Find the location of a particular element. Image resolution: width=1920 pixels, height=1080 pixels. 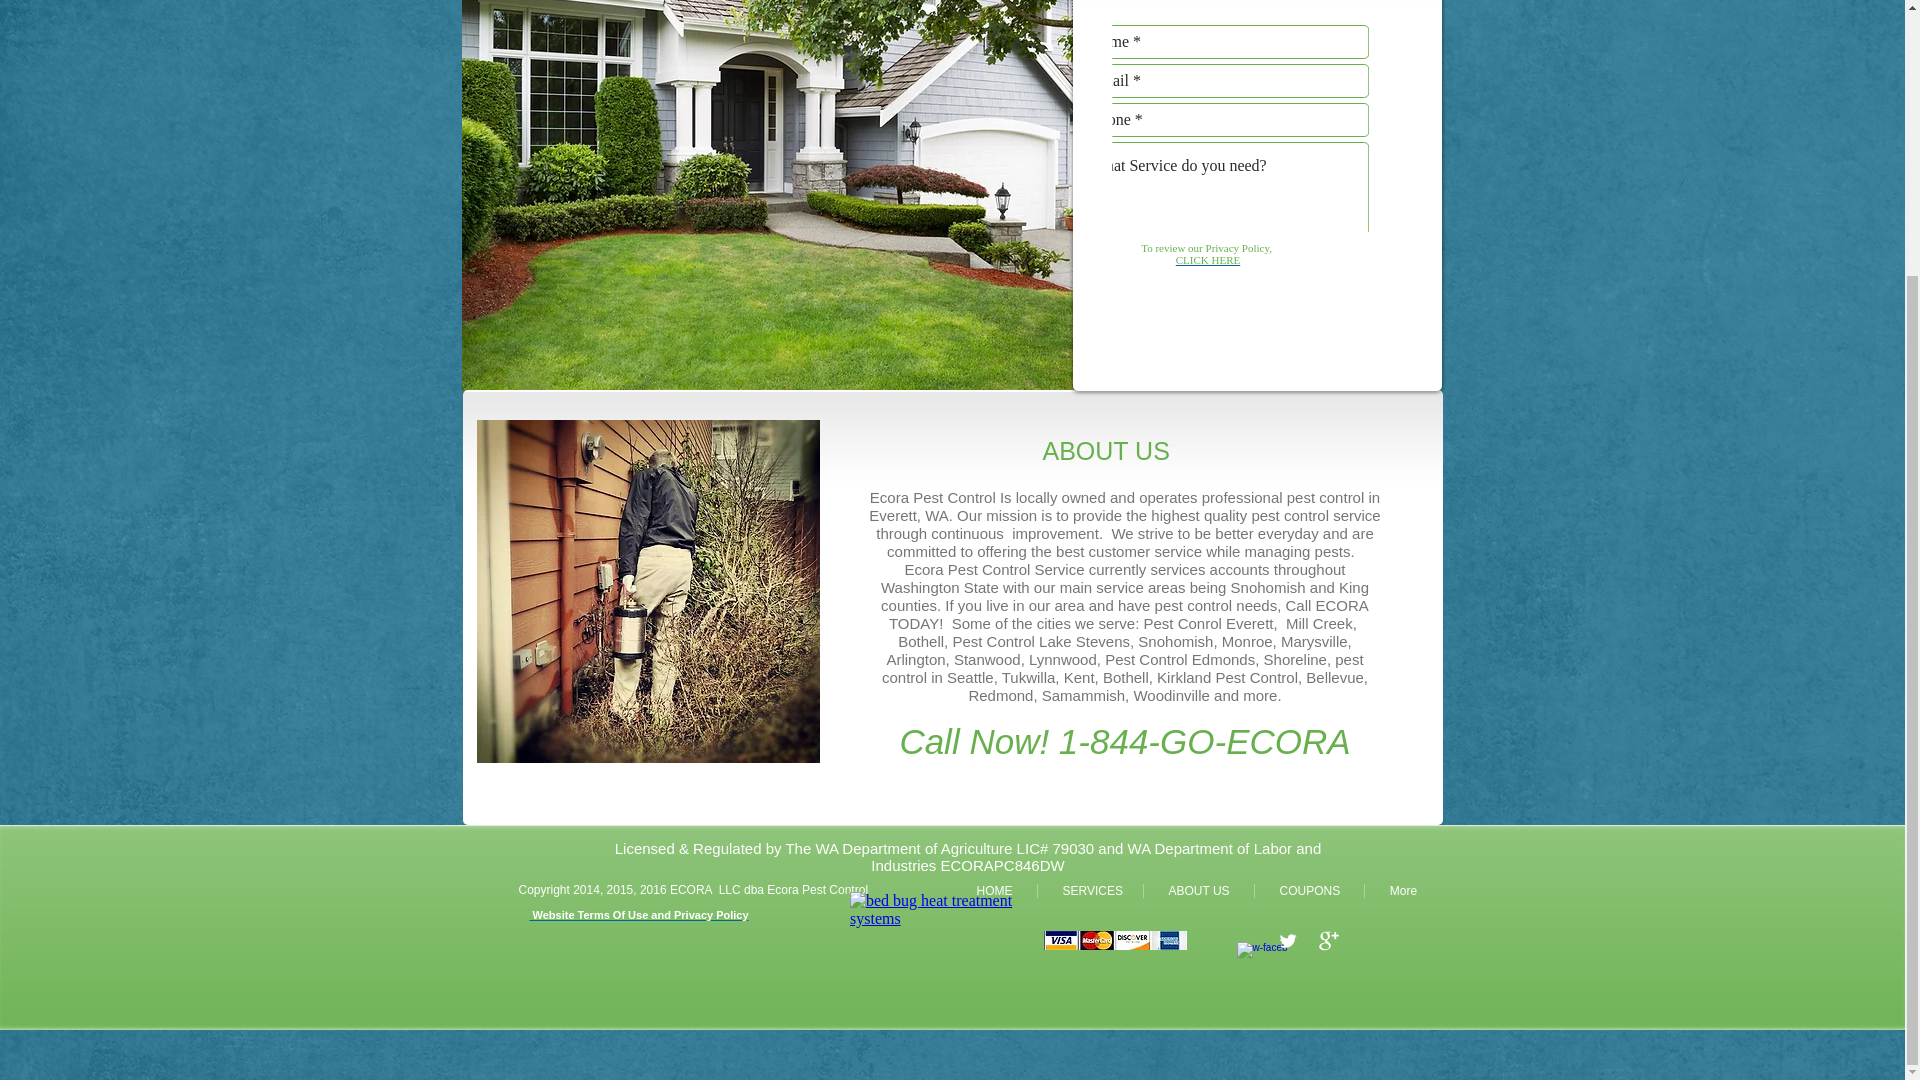

ABOUT US is located at coordinates (1198, 890).